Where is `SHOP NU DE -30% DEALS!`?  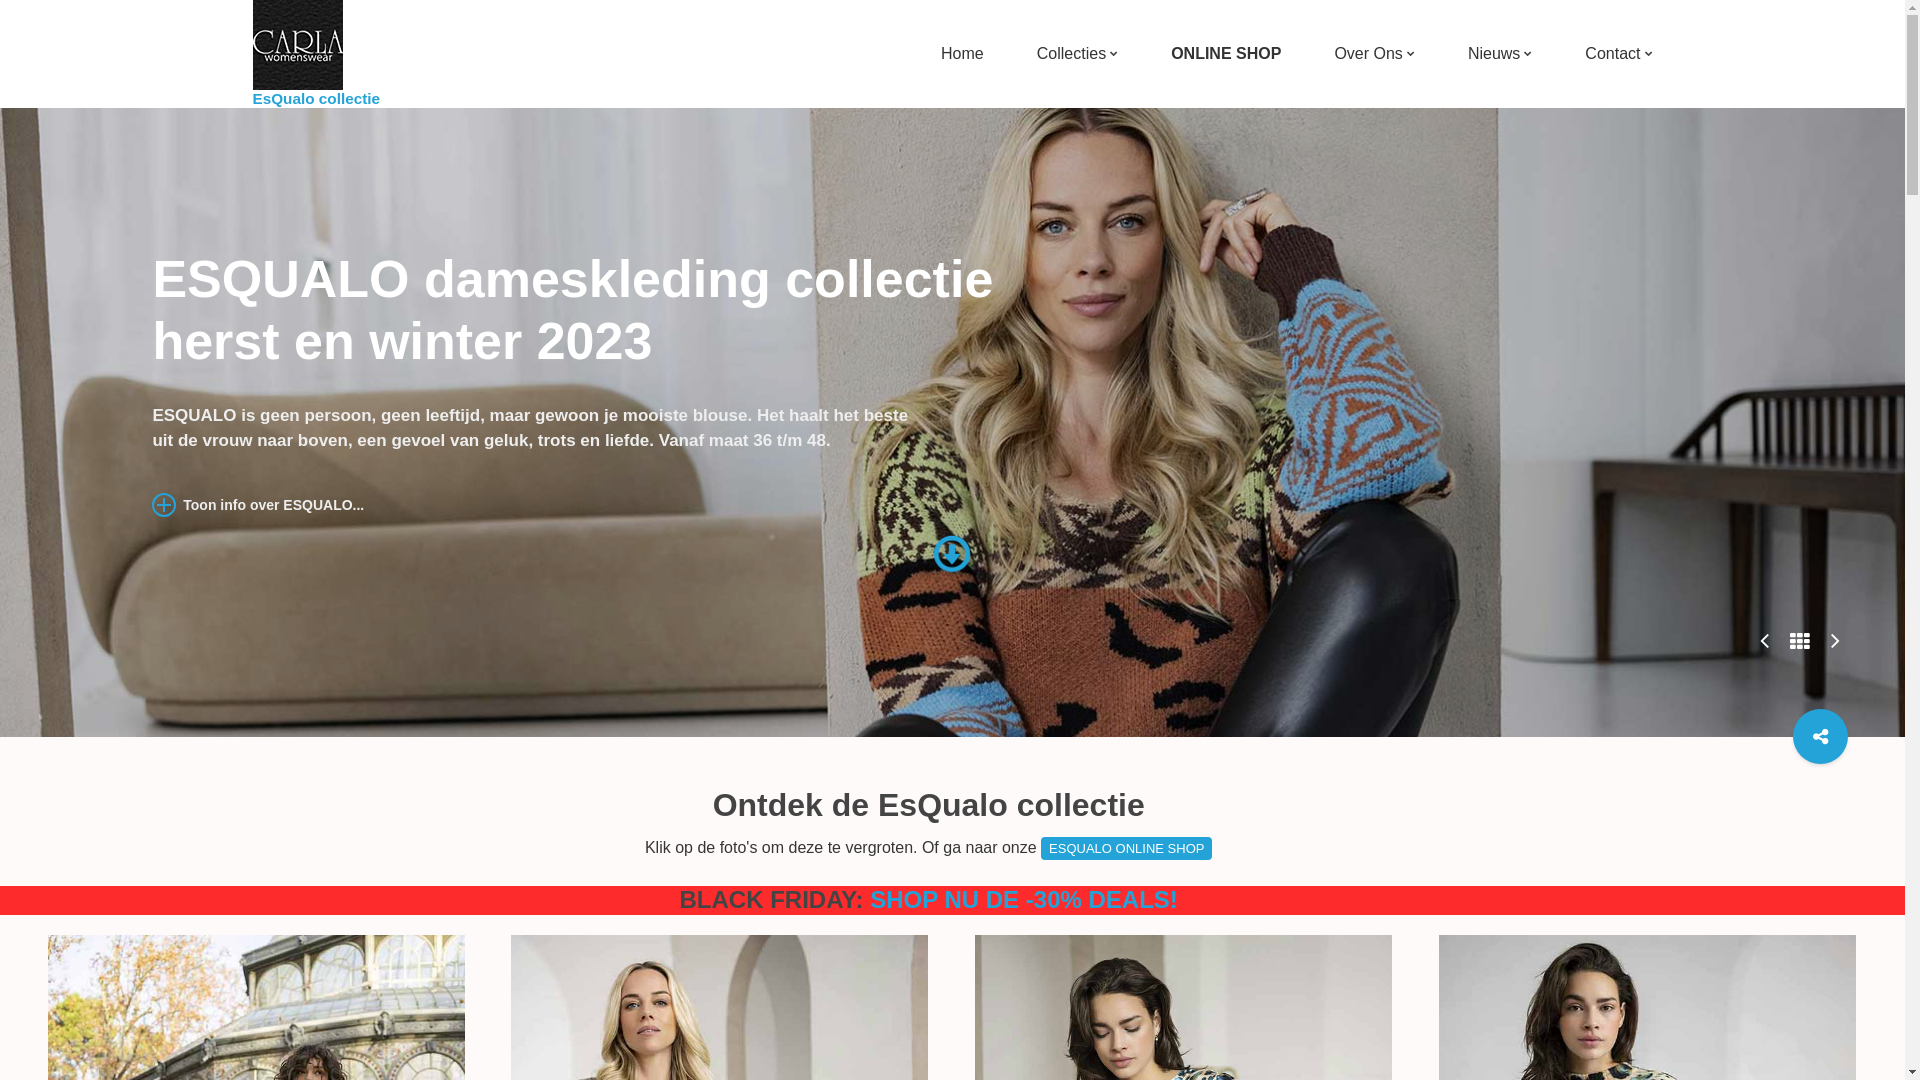
SHOP NU DE -30% DEALS! is located at coordinates (1024, 900).